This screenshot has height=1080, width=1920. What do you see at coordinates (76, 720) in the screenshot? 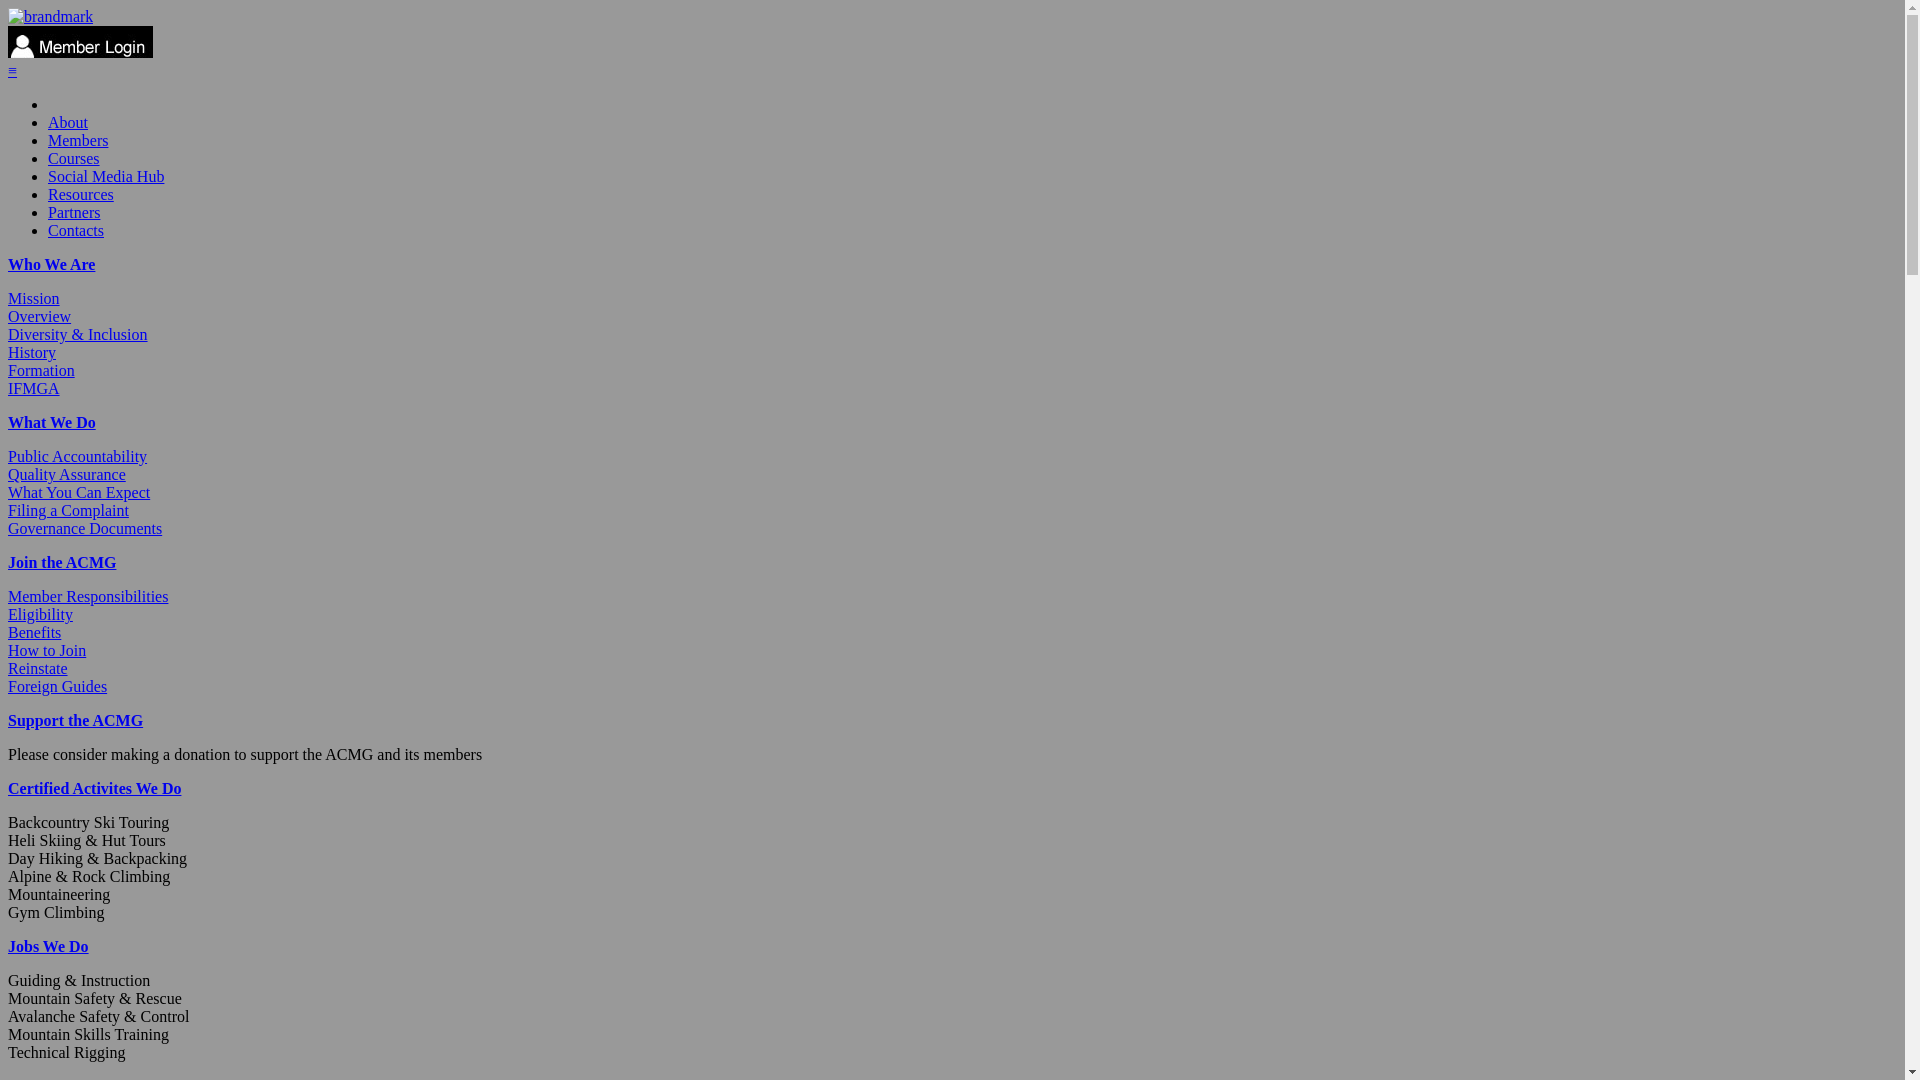
I see `Support the ACMG` at bounding box center [76, 720].